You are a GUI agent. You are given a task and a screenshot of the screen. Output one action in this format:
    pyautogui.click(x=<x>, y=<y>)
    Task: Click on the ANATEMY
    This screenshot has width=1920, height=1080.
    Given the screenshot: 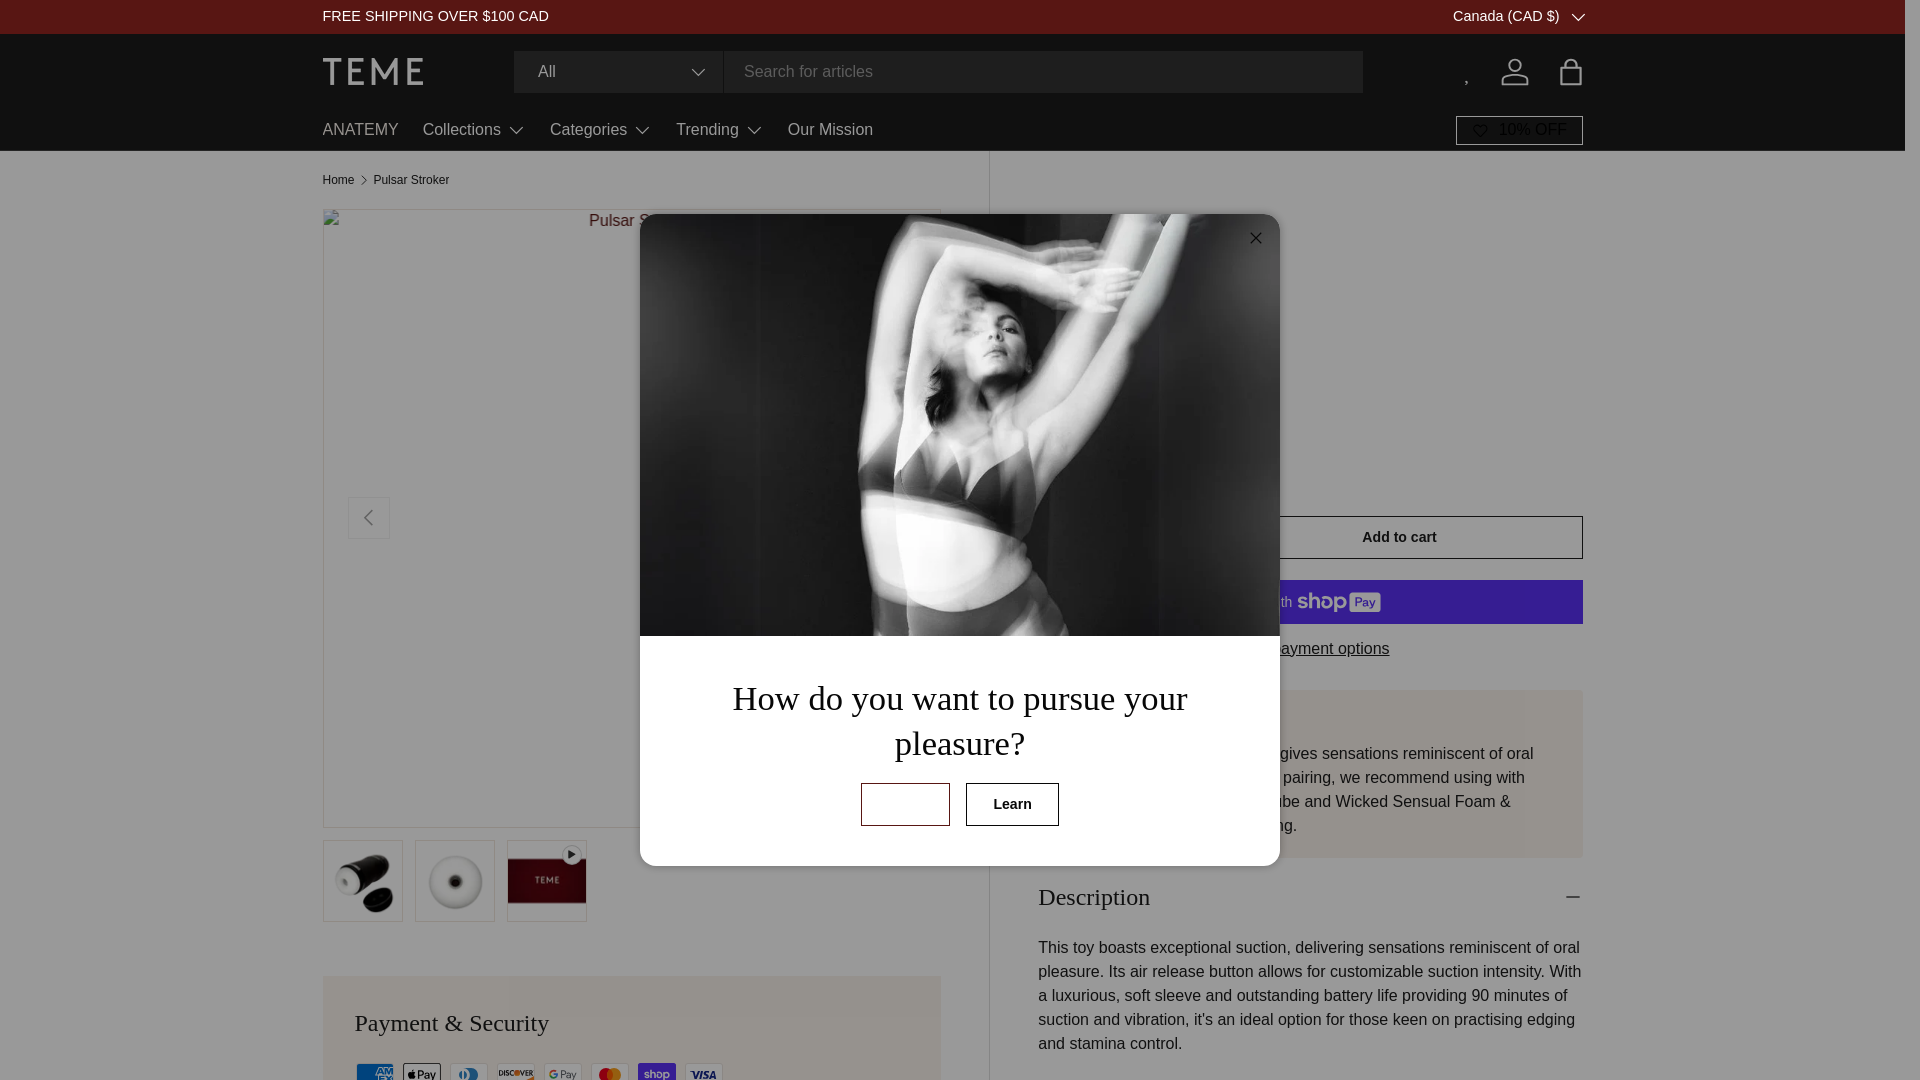 What is the action you would take?
    pyautogui.click(x=360, y=130)
    